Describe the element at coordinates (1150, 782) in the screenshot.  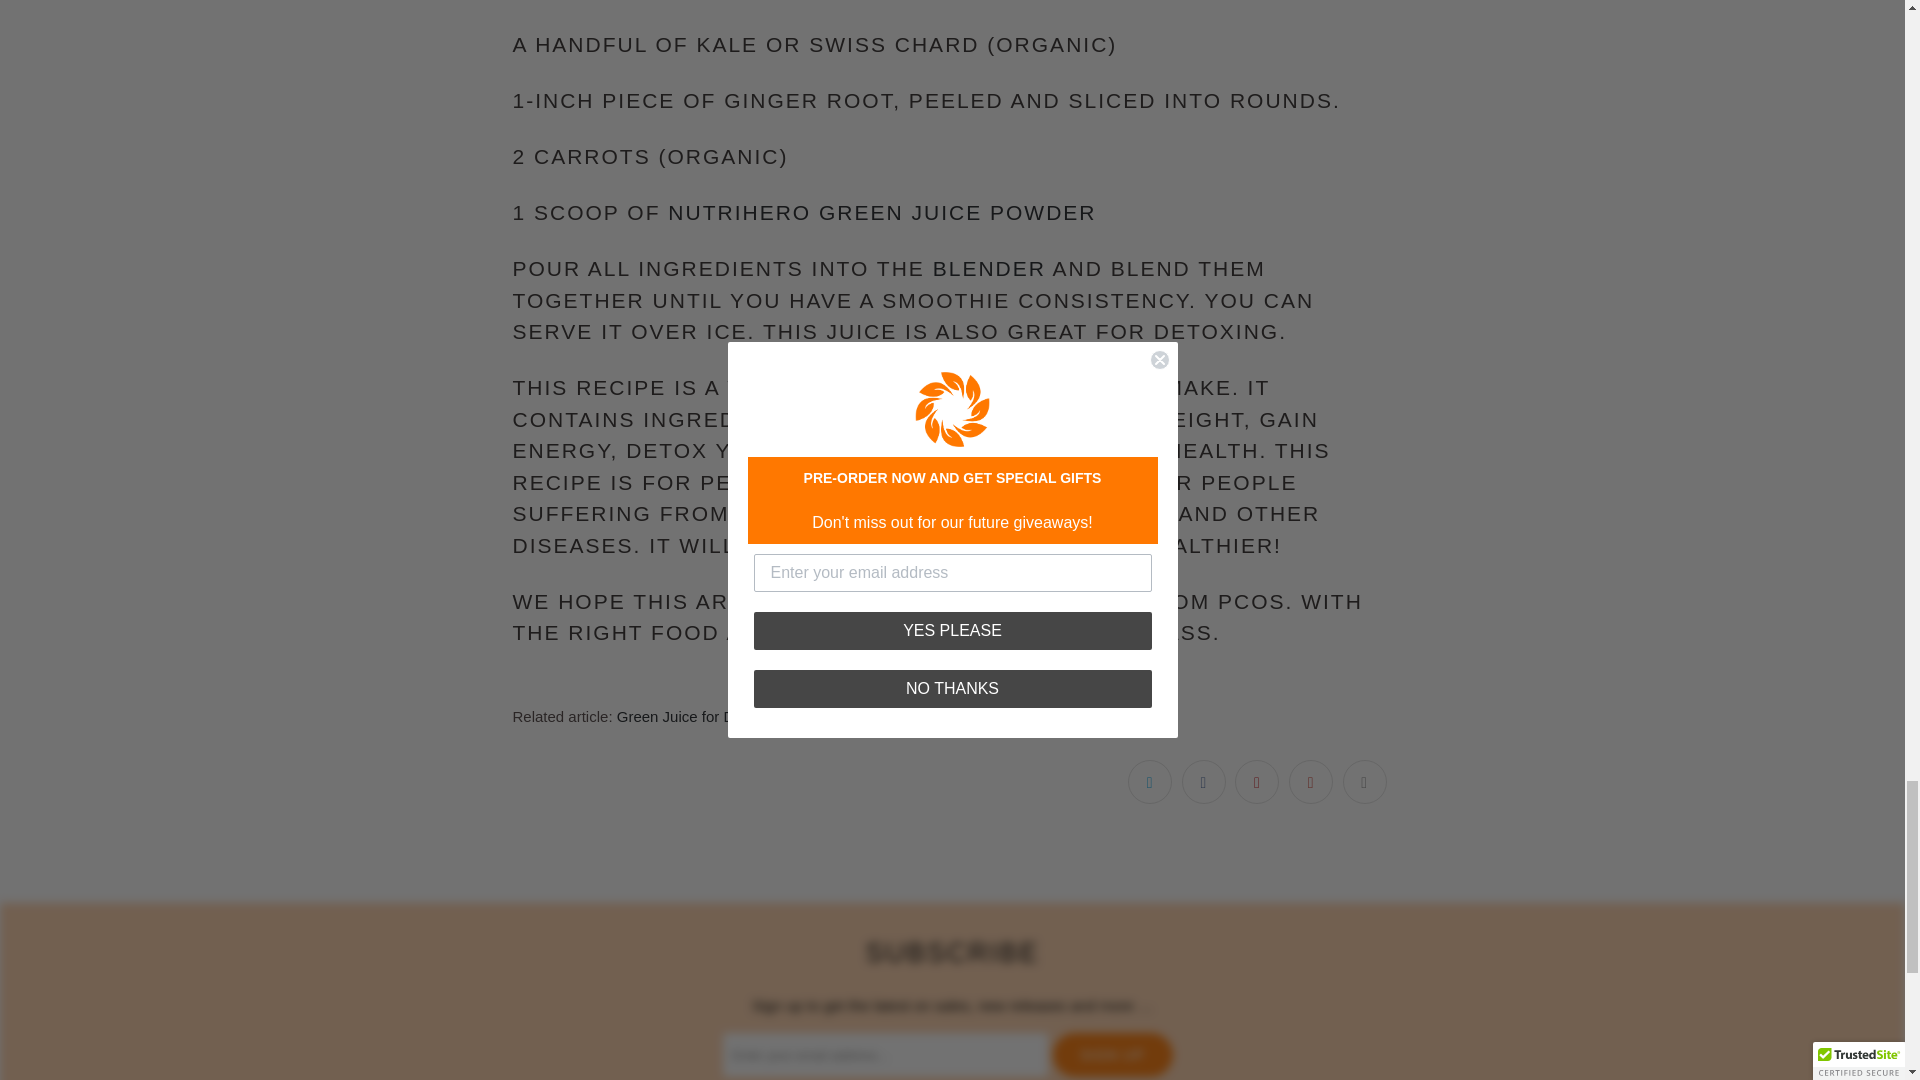
I see `Share this on Twitter` at that location.